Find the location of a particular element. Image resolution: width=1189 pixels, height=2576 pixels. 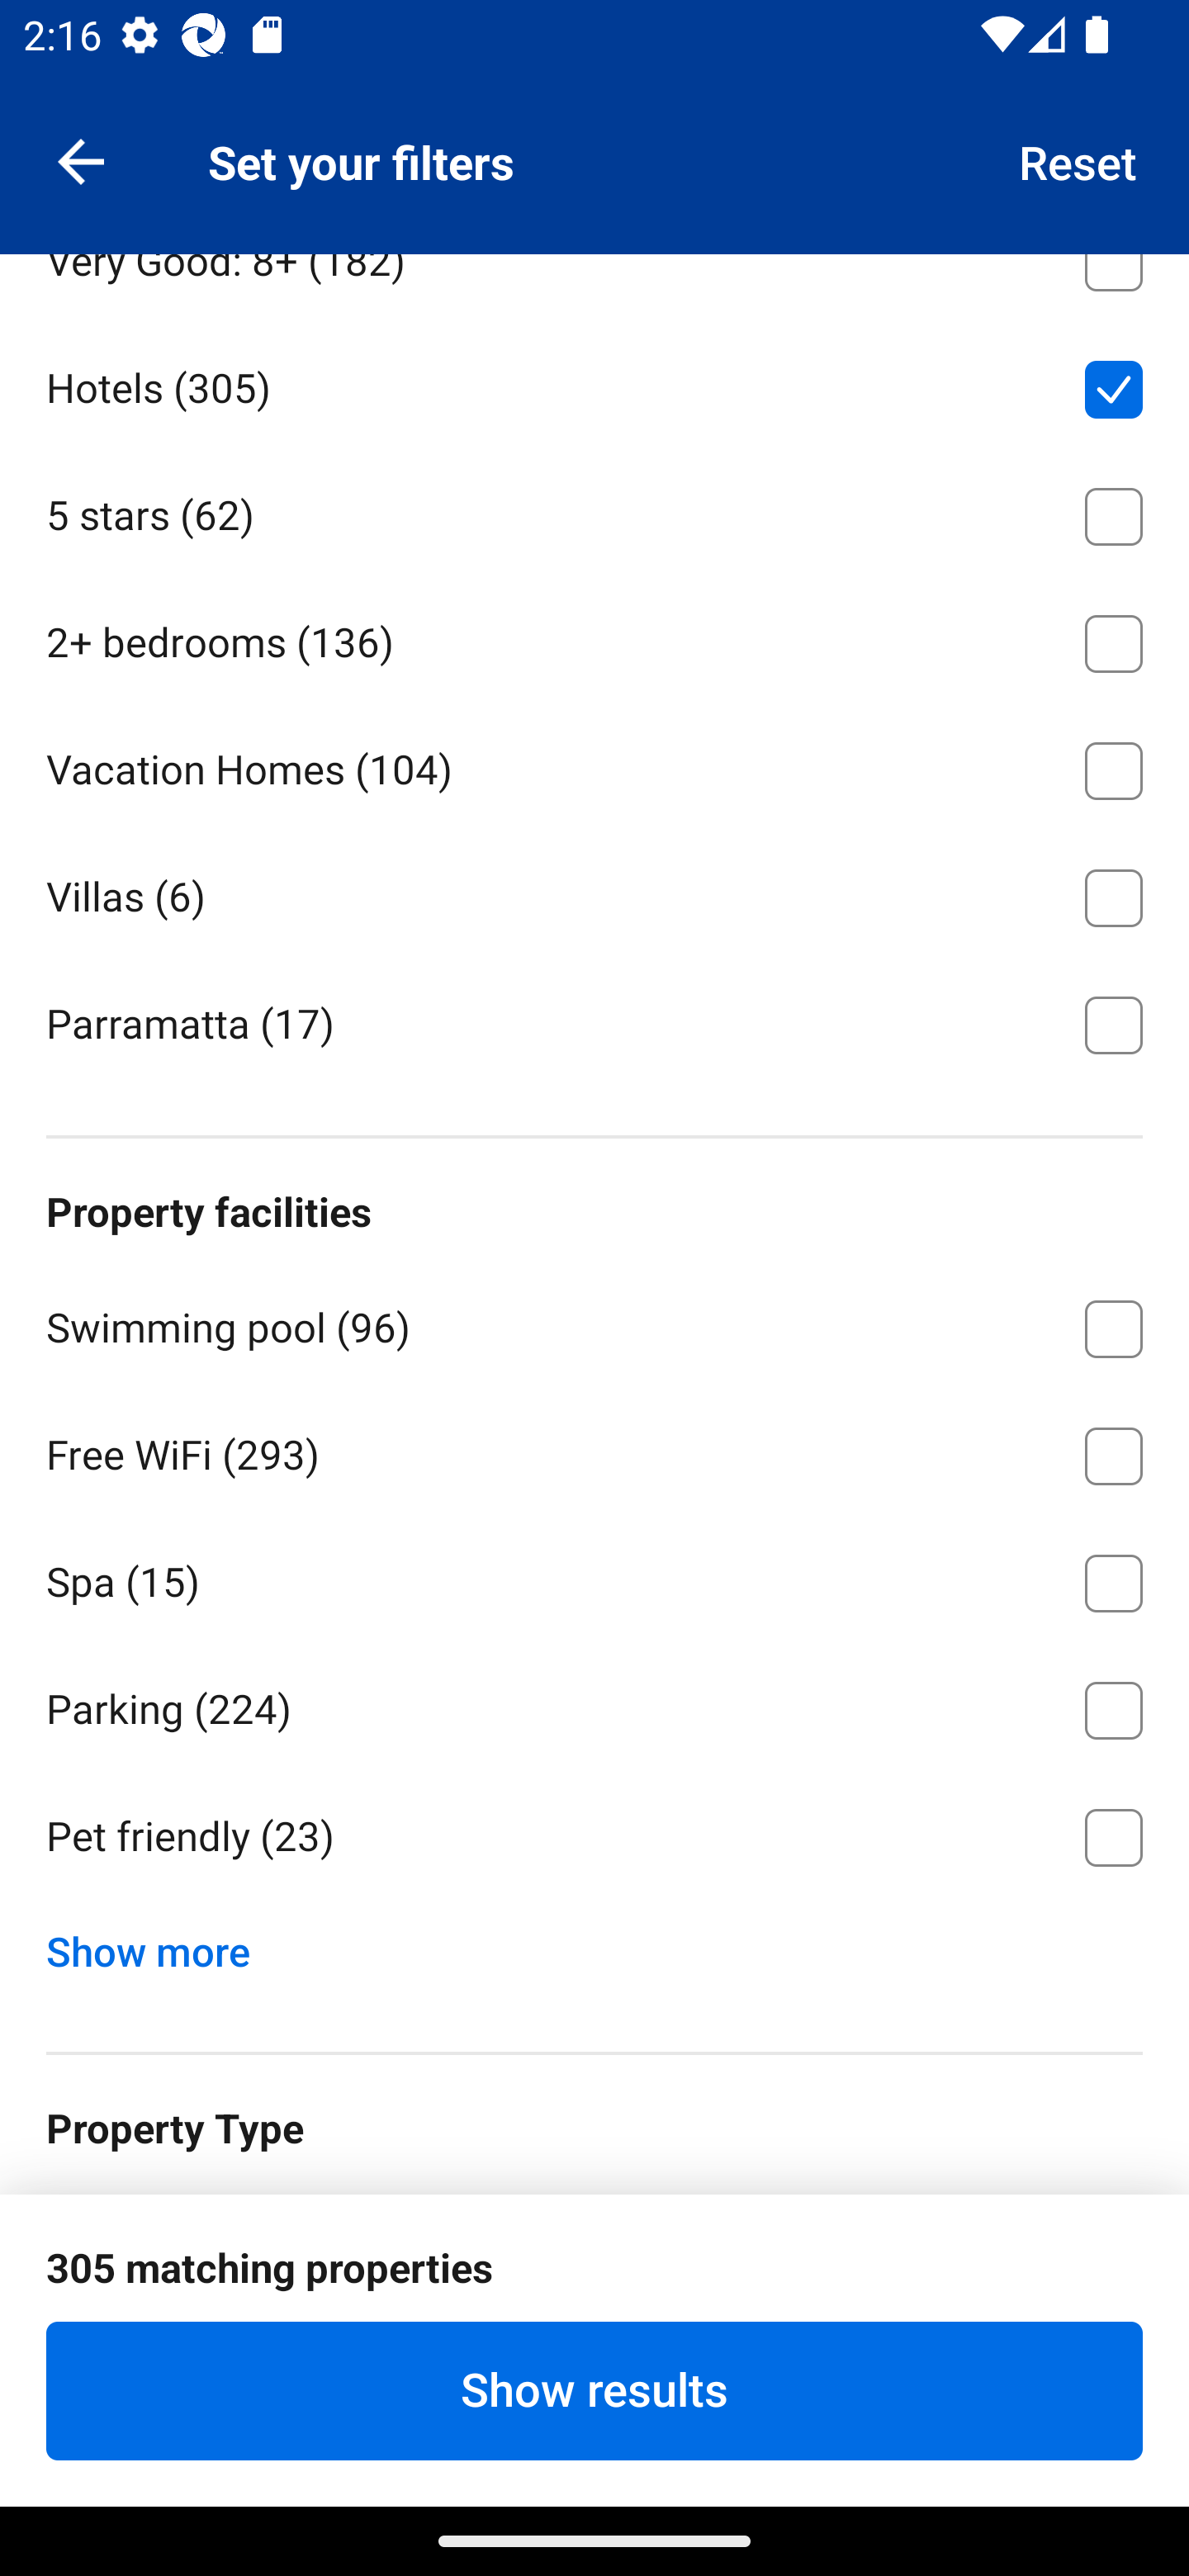

Vacation Homes ⁦(104) is located at coordinates (594, 765).